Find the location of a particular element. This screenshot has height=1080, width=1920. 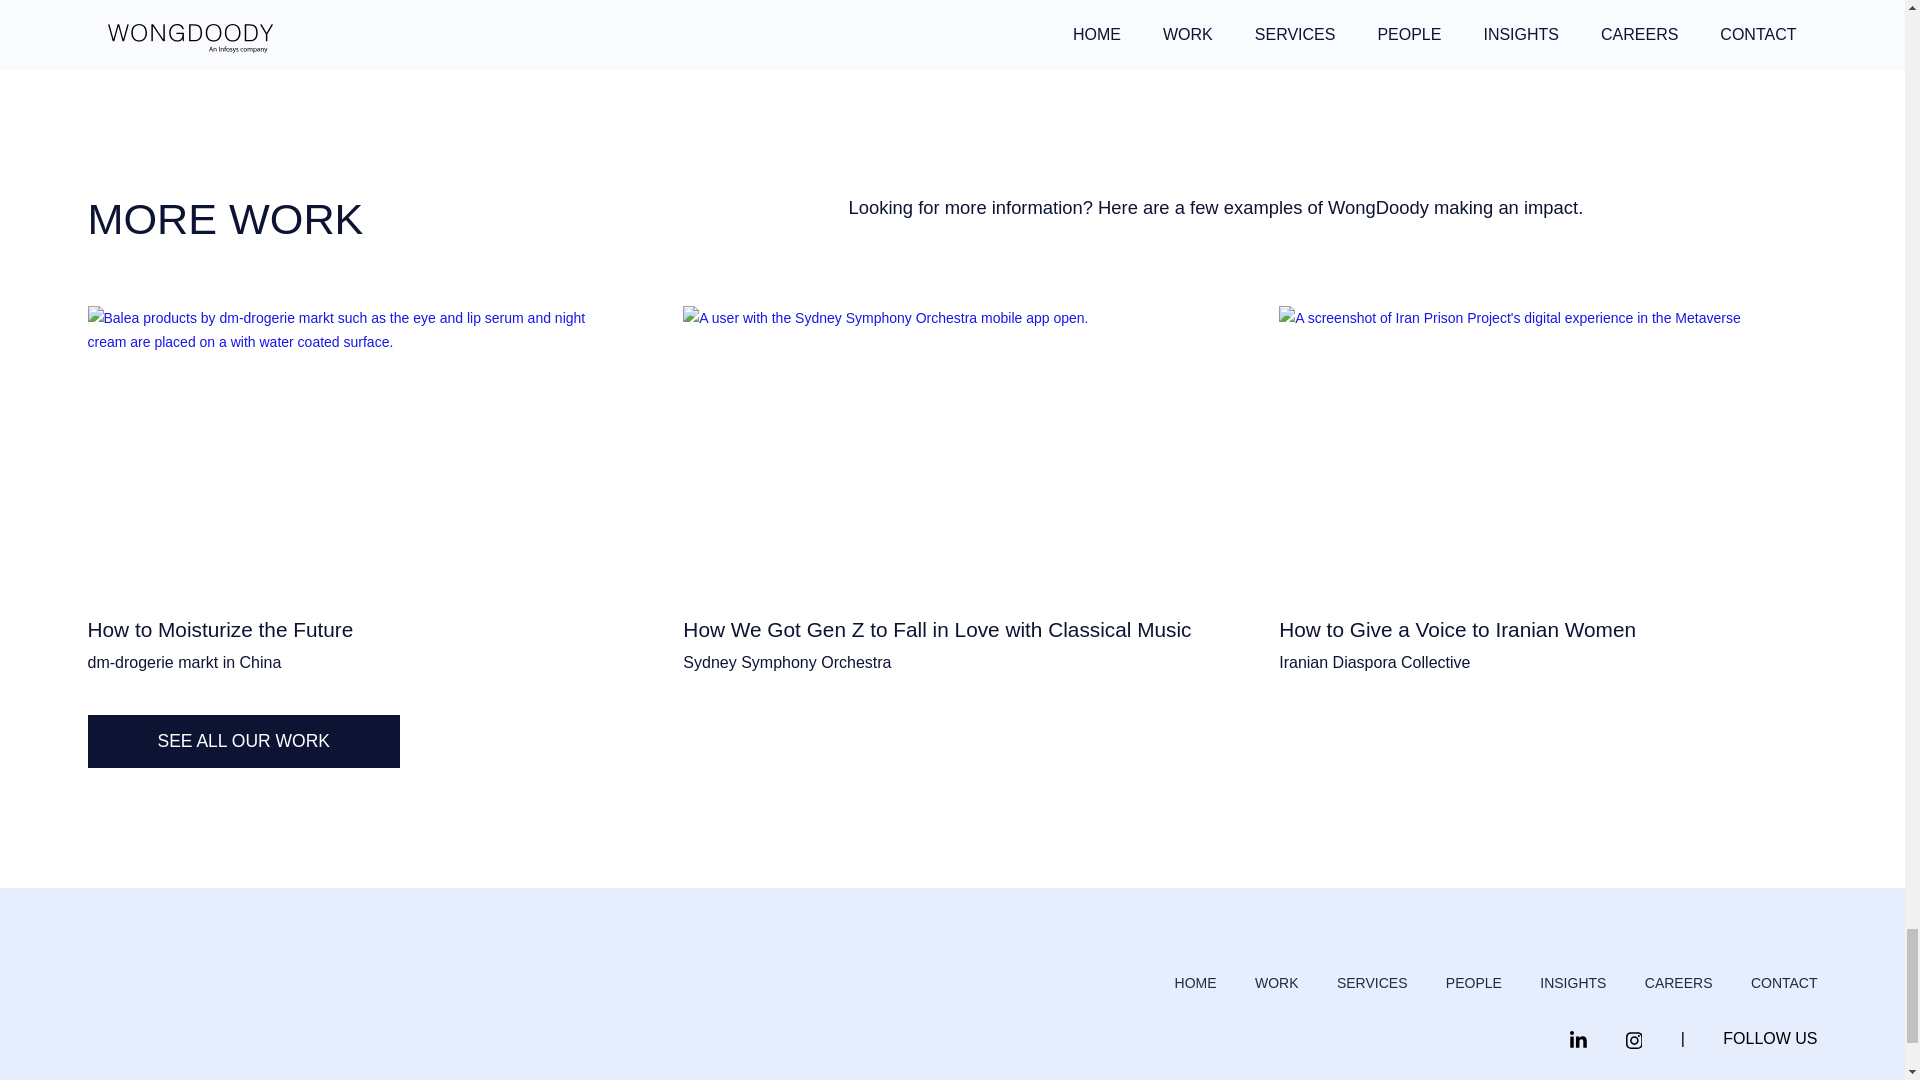

CAREERS is located at coordinates (1678, 984).